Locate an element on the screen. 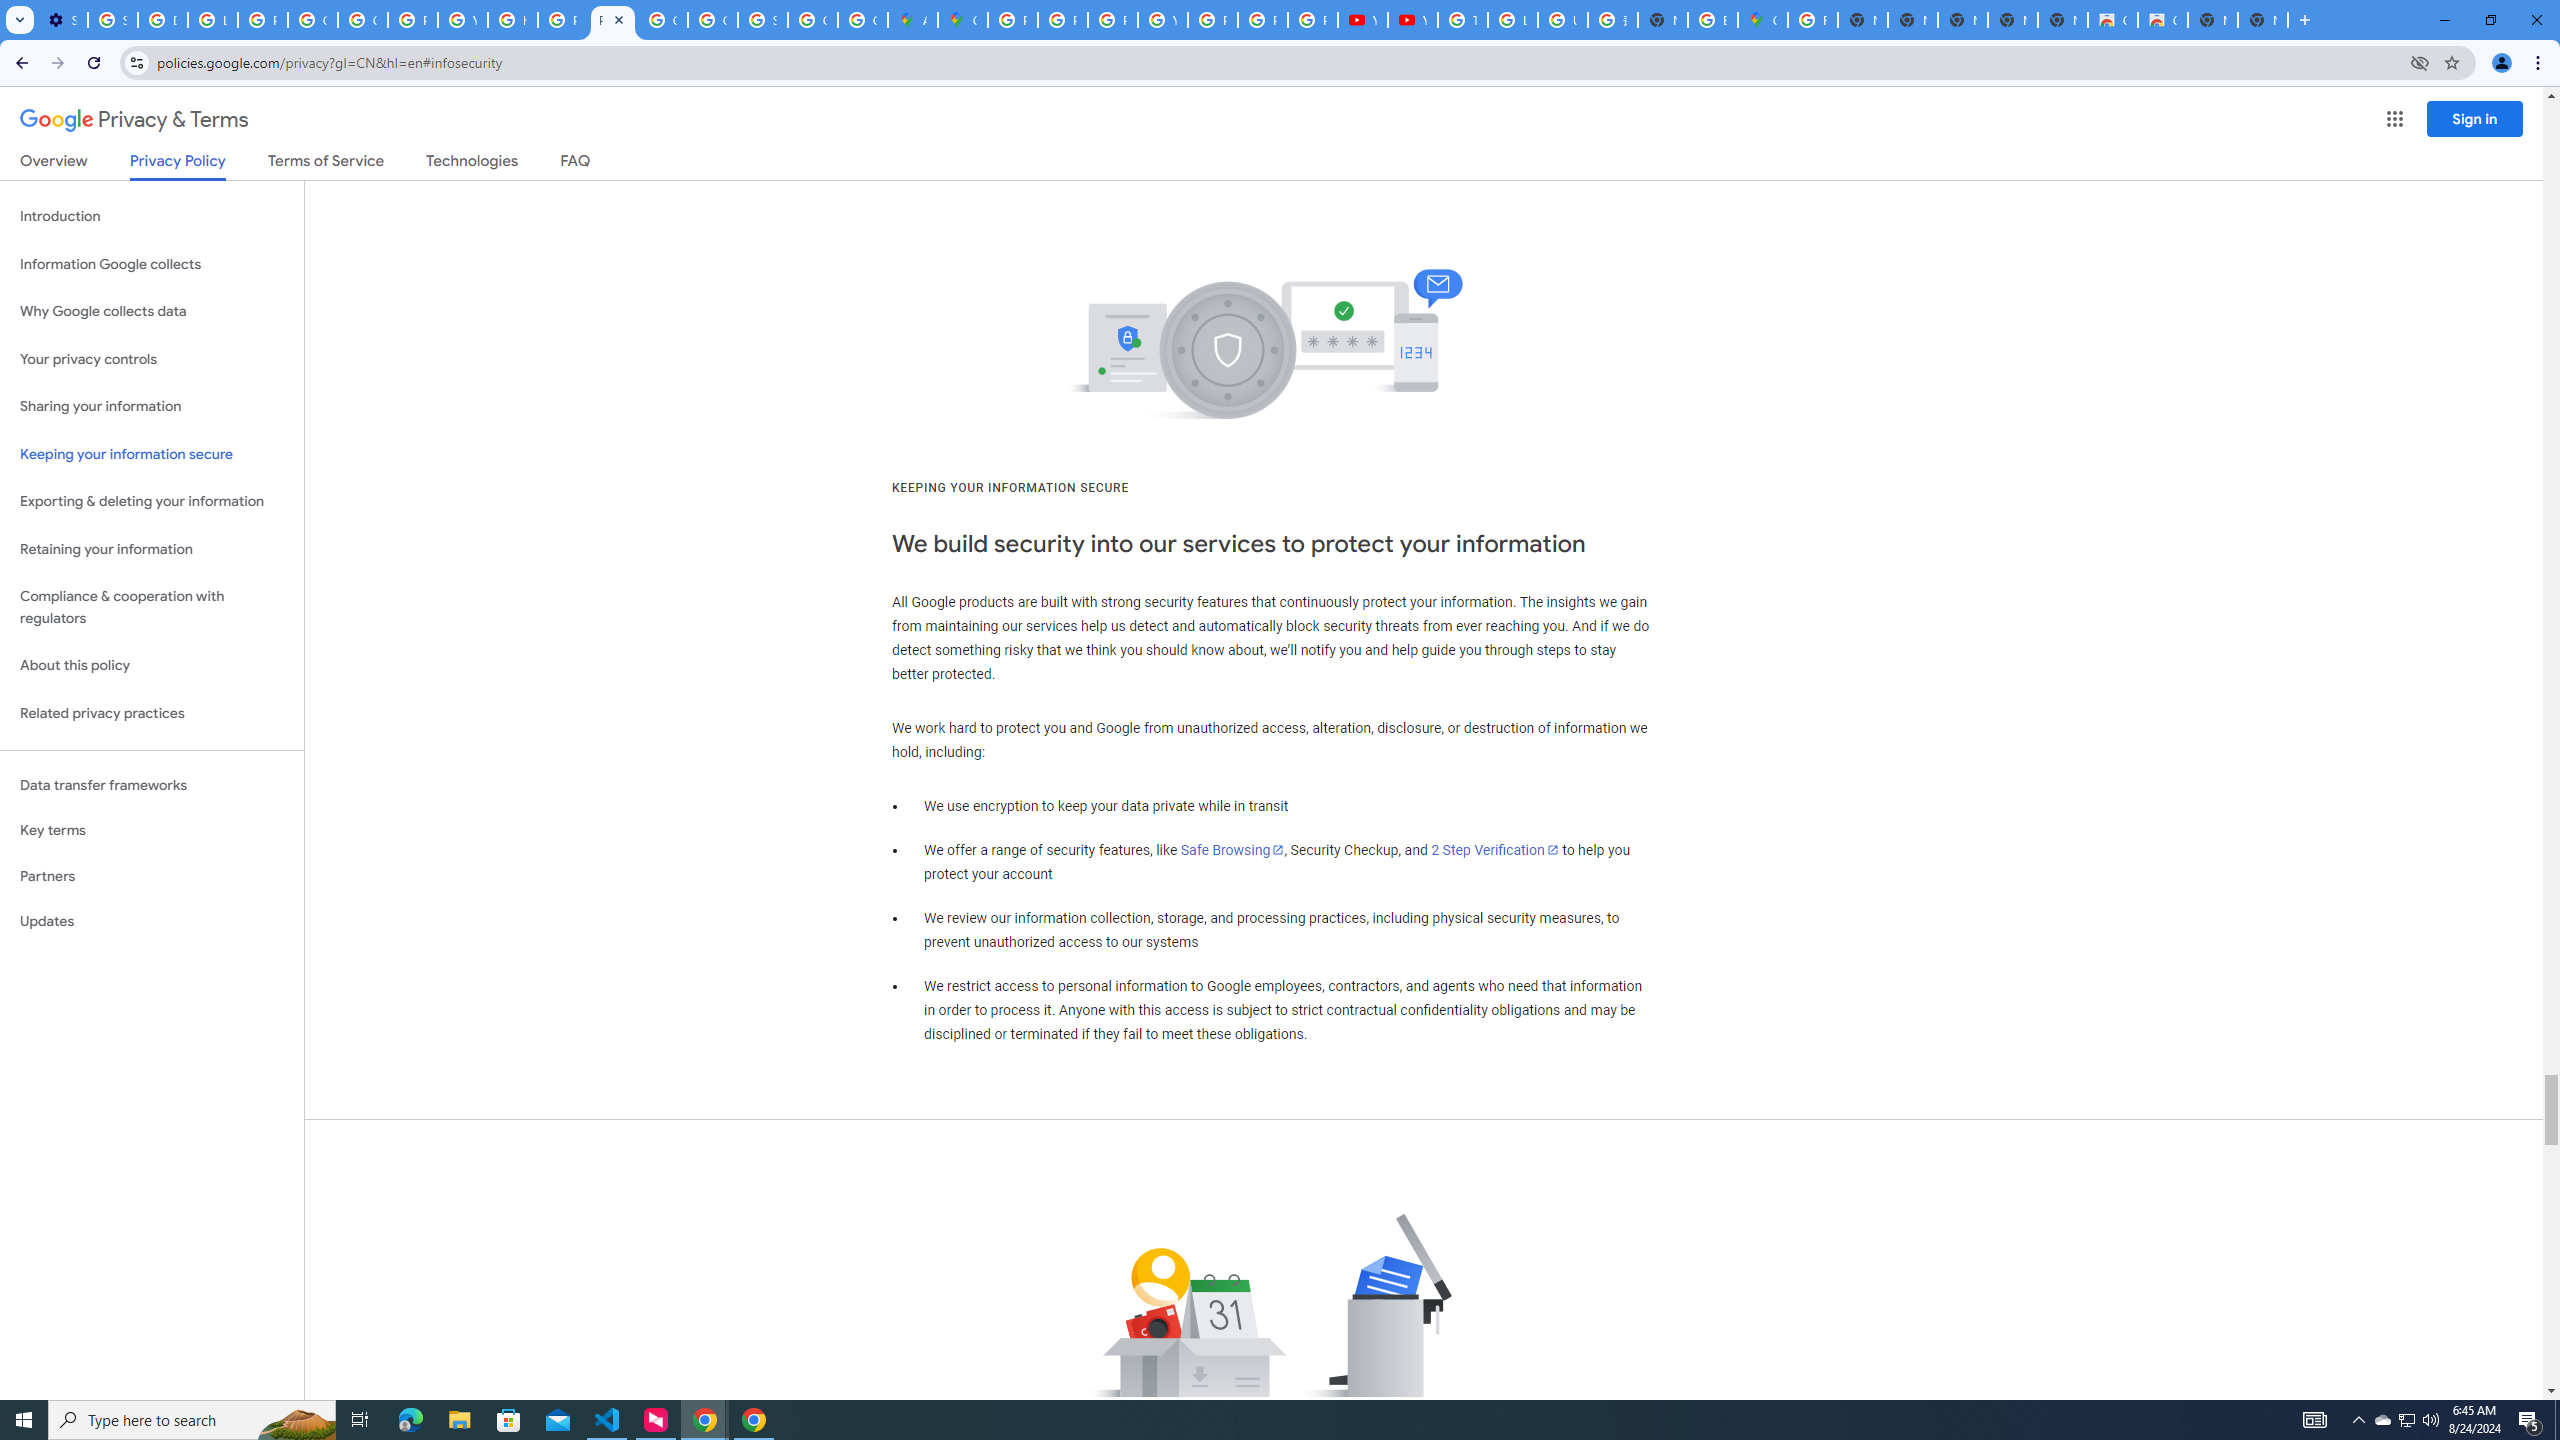 The height and width of the screenshot is (1440, 2560). 2 Step Verification is located at coordinates (1495, 850).